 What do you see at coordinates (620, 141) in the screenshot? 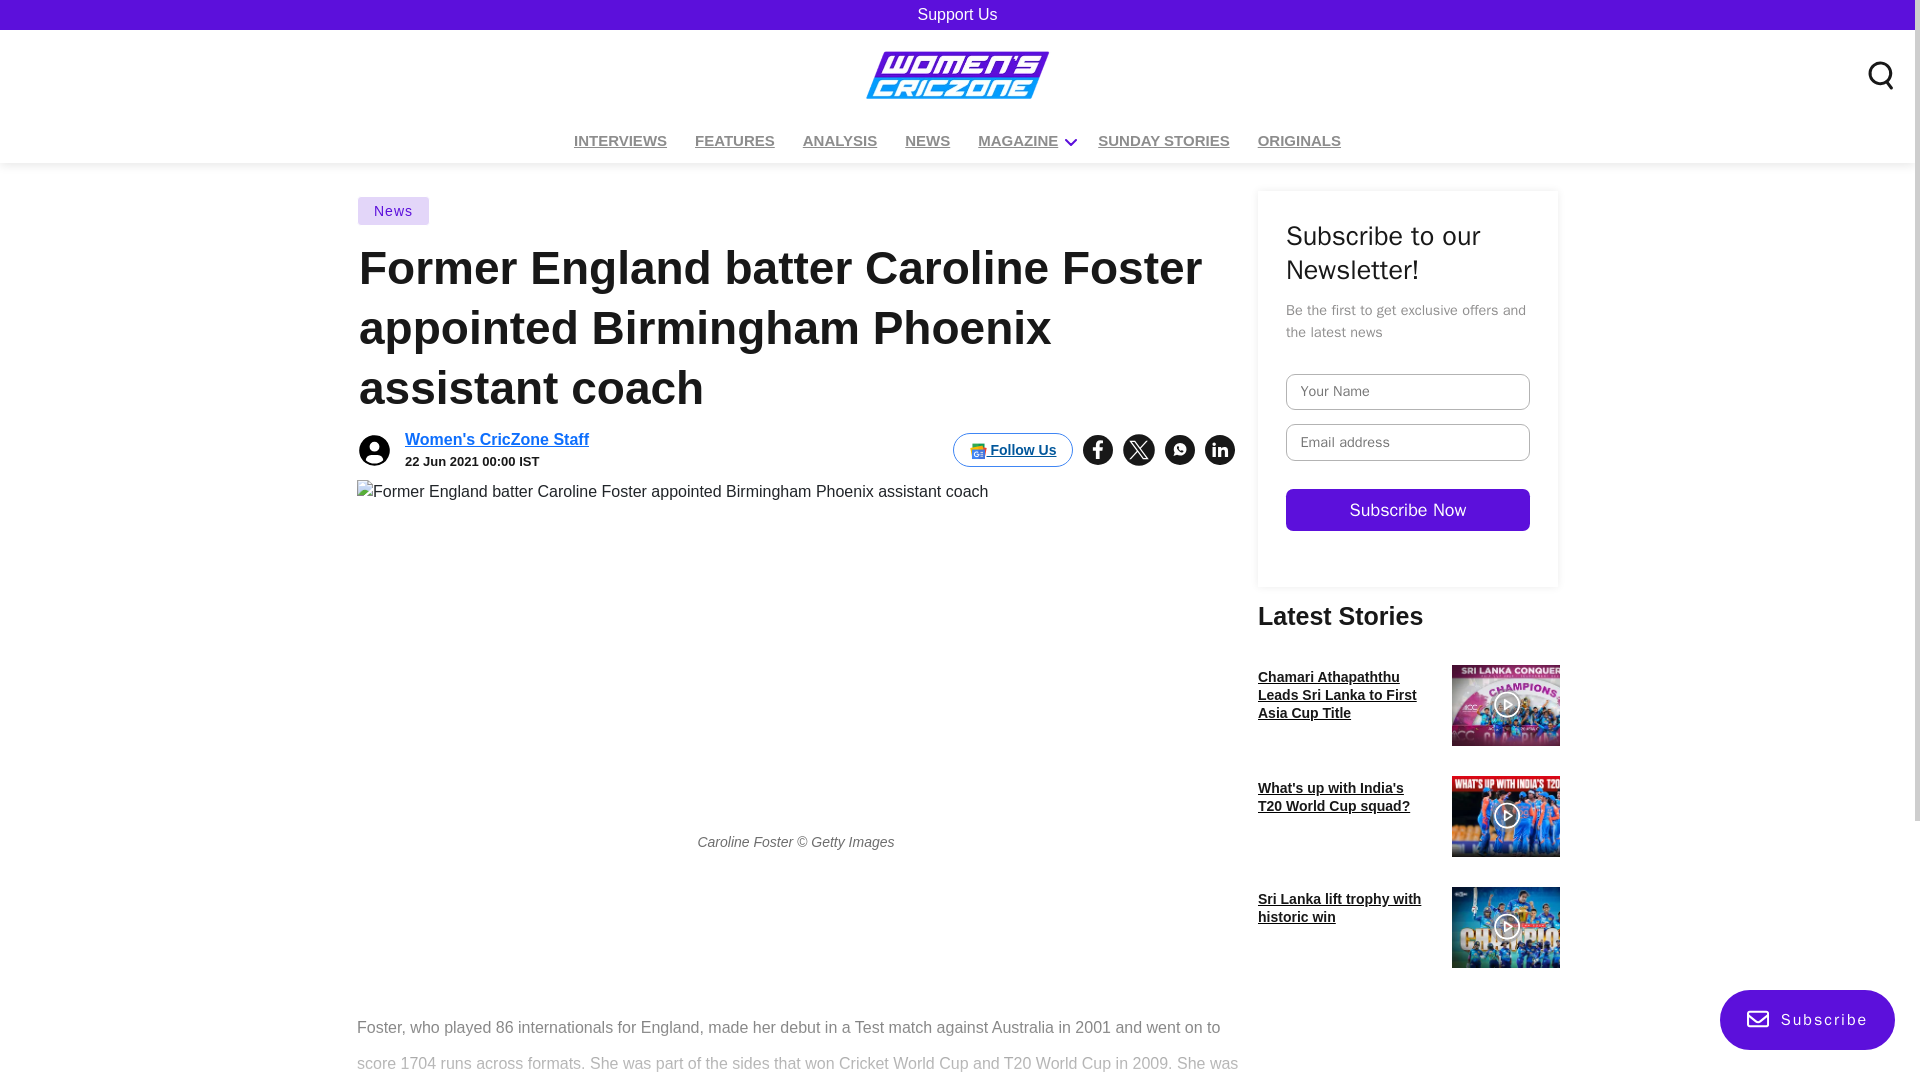
I see `INTERVIEWS` at bounding box center [620, 141].